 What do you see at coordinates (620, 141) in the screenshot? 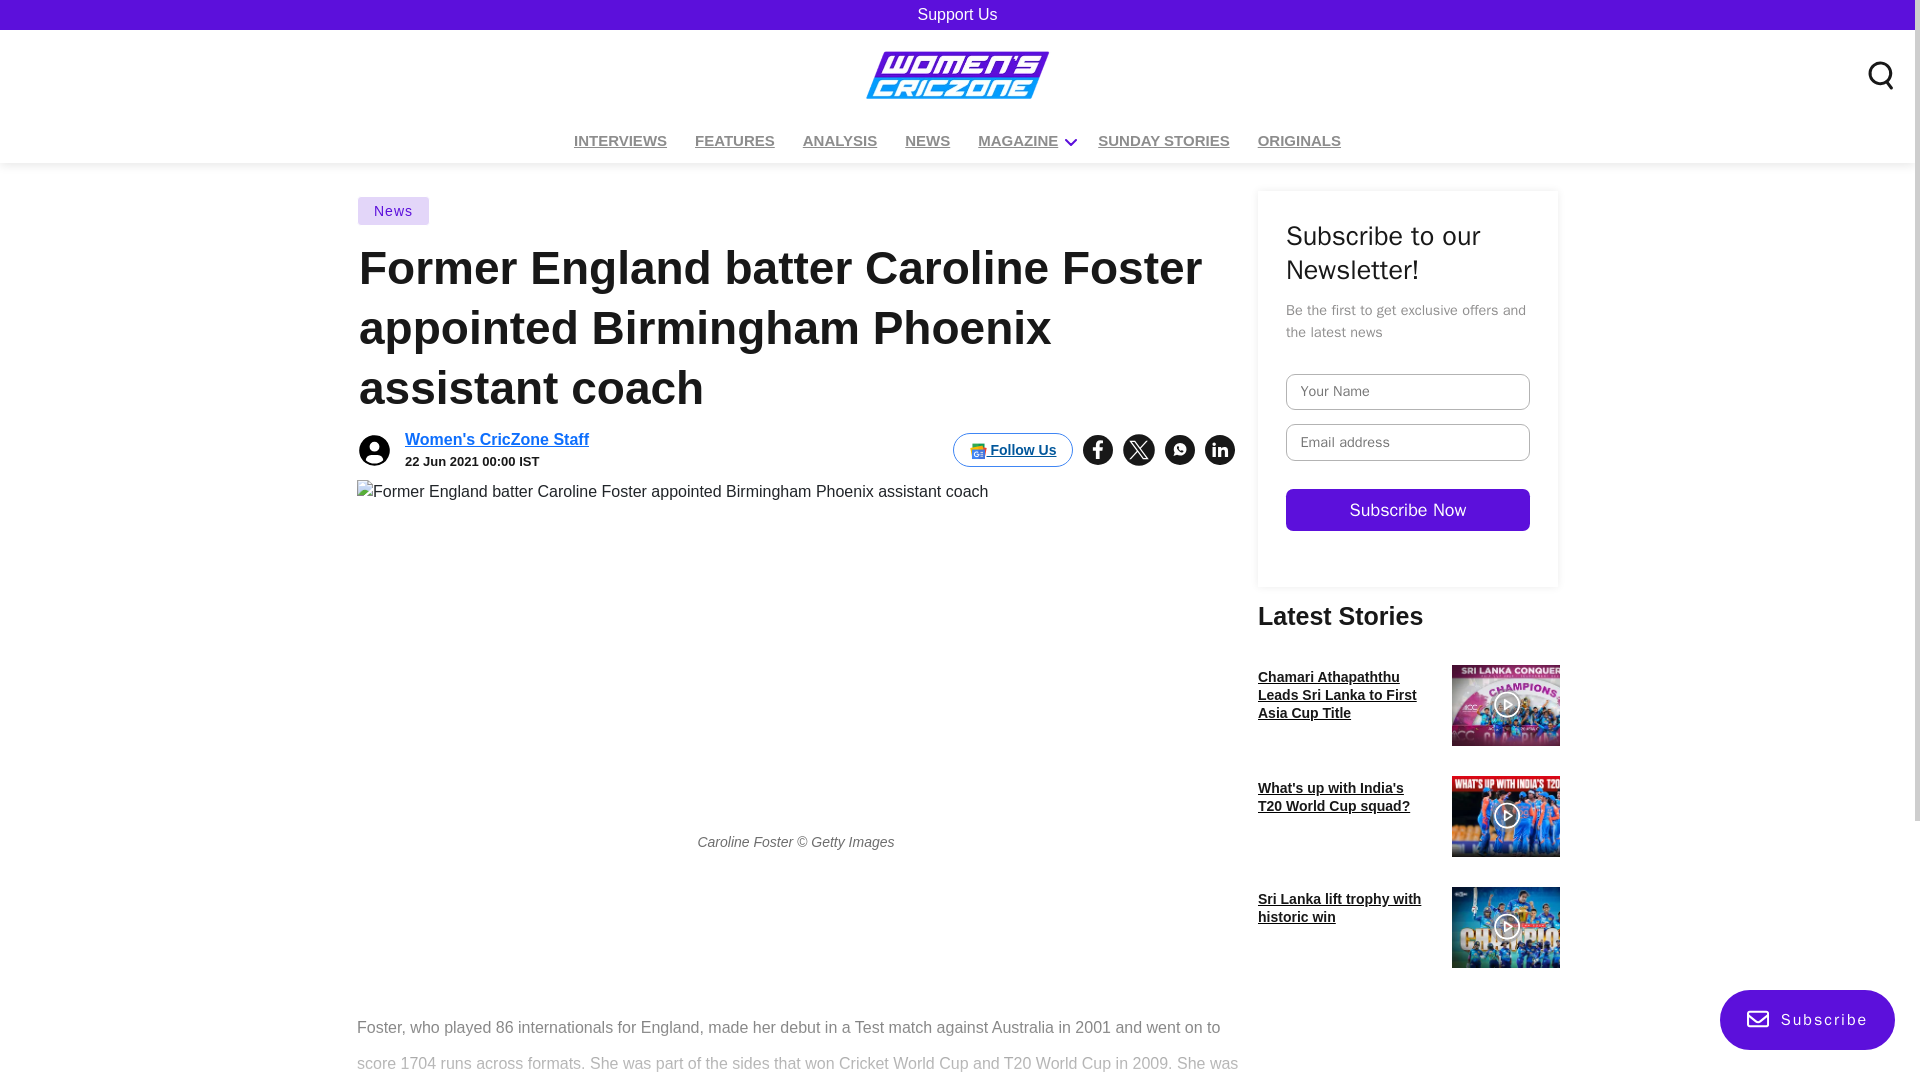
I see `INTERVIEWS` at bounding box center [620, 141].